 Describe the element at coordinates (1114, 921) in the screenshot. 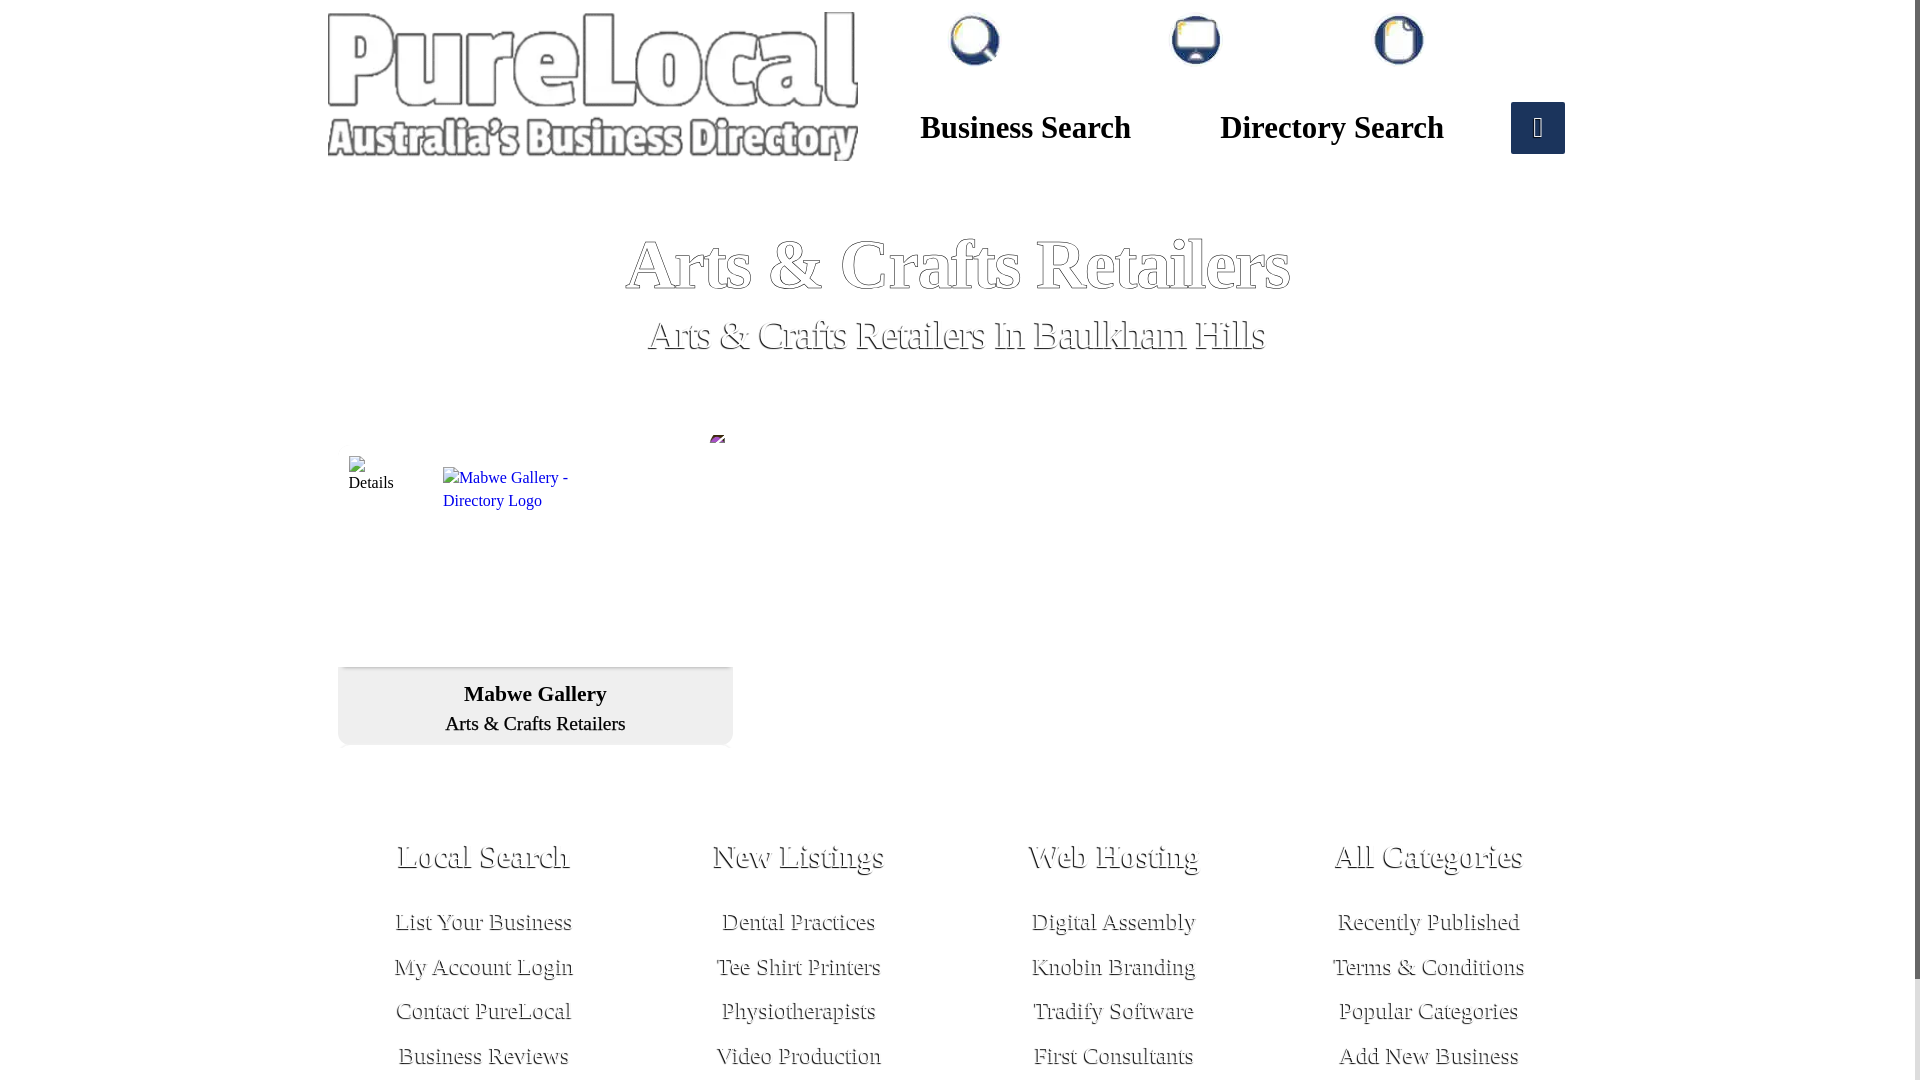

I see `Digital Assembly` at that location.